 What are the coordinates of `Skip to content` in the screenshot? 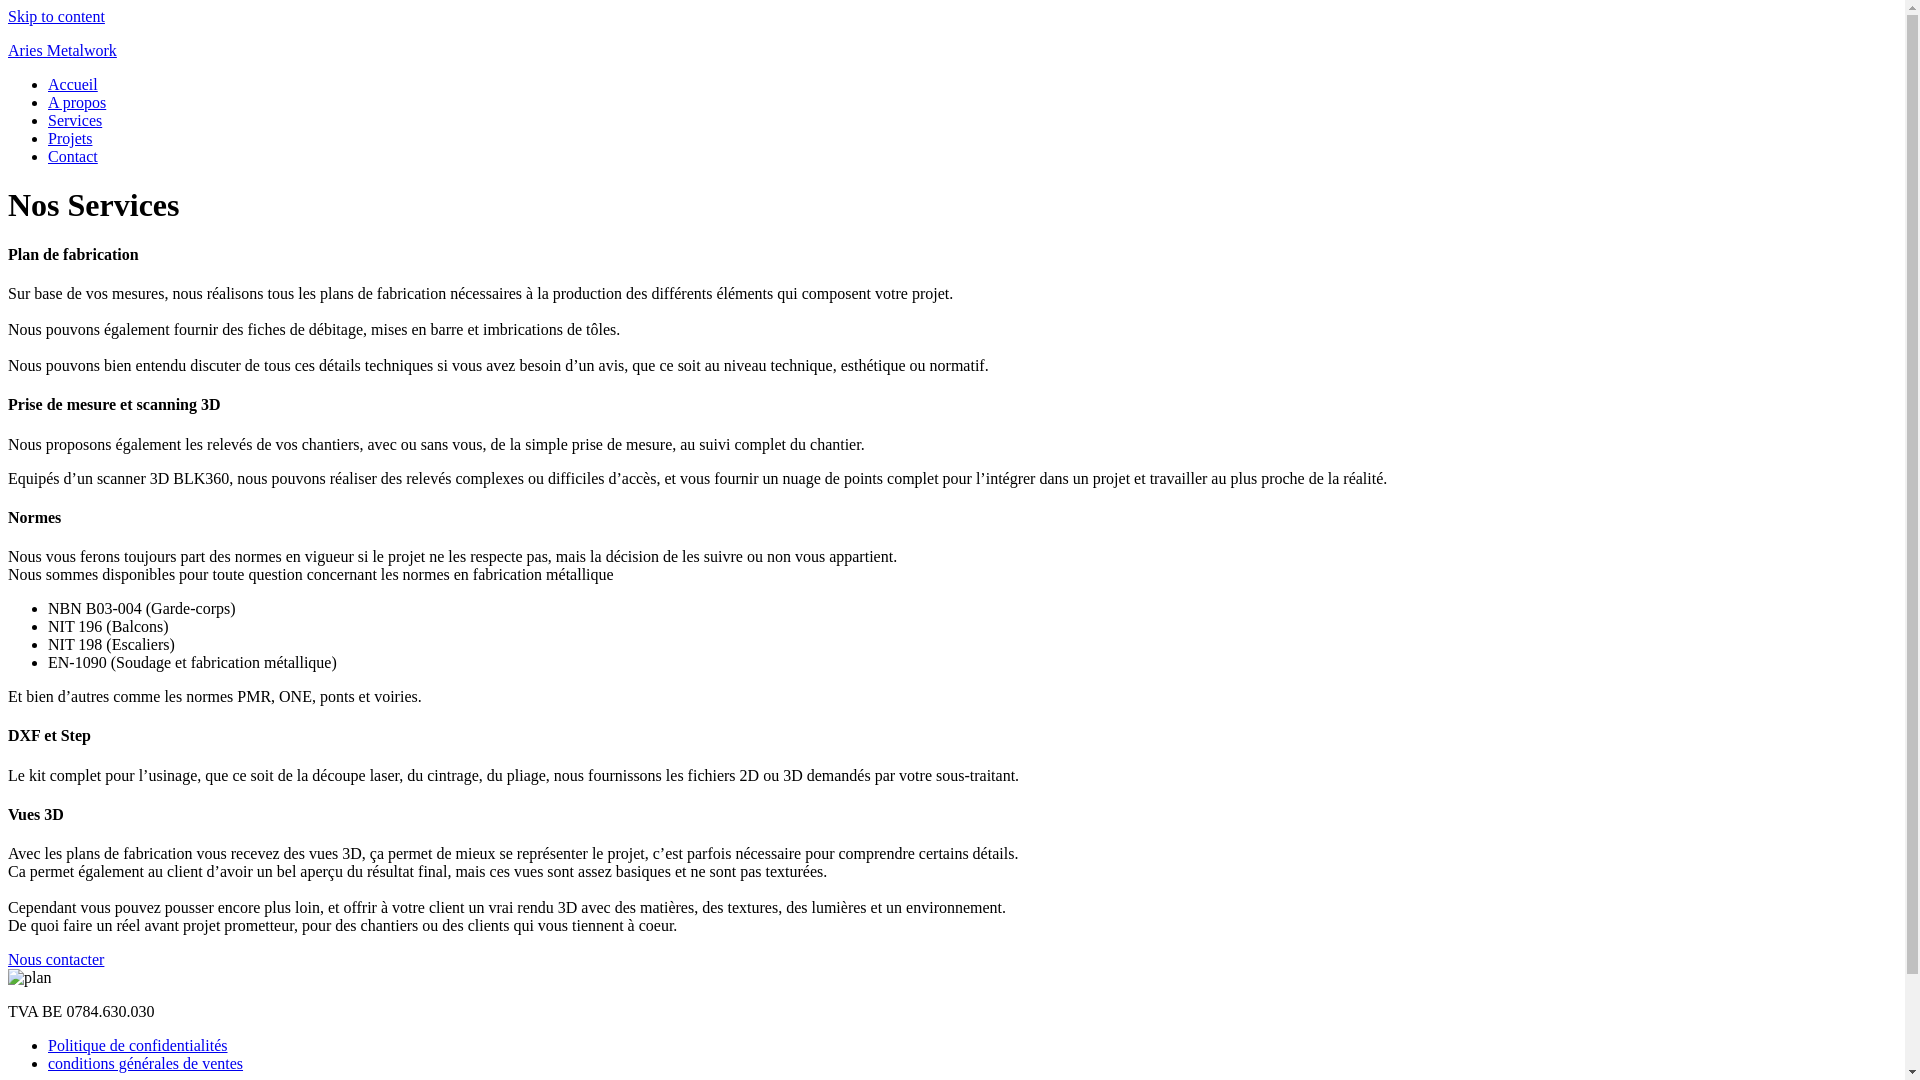 It's located at (56, 16).